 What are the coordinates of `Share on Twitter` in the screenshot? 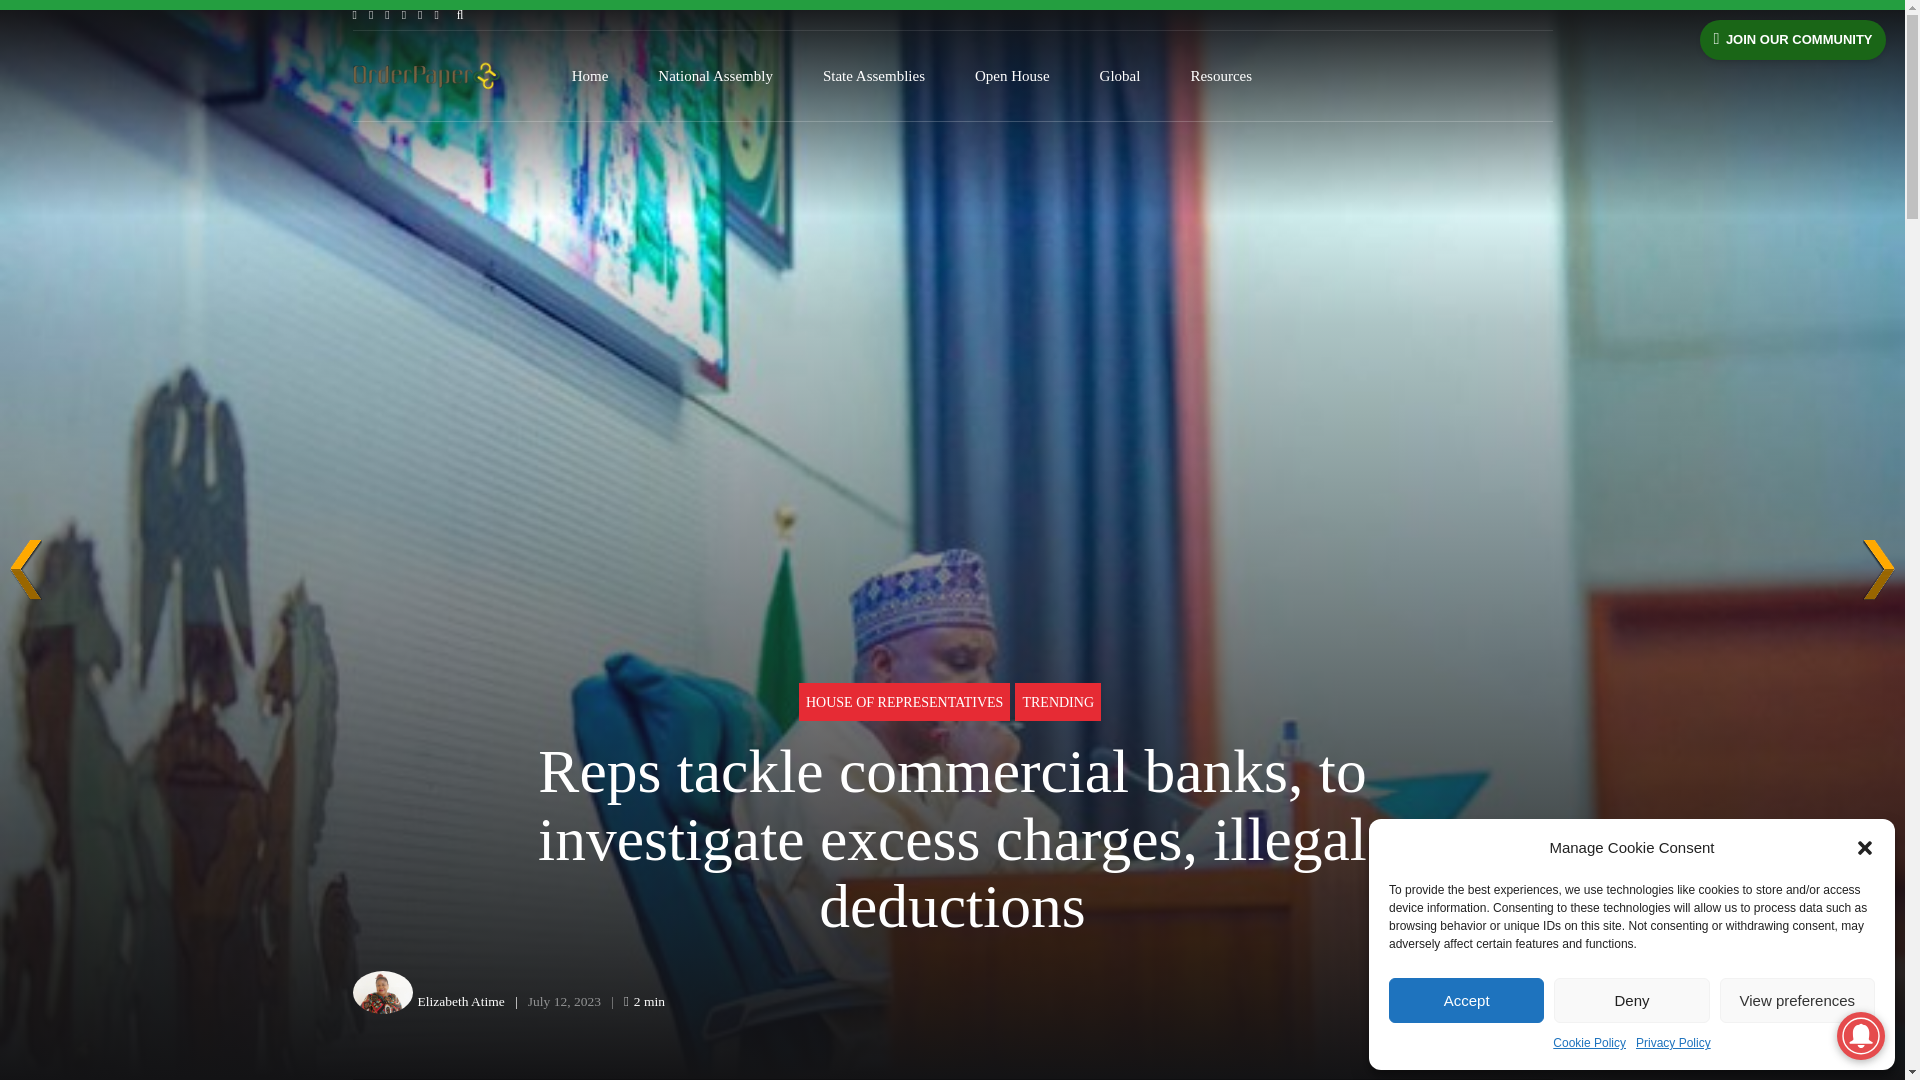 It's located at (1451, 1002).